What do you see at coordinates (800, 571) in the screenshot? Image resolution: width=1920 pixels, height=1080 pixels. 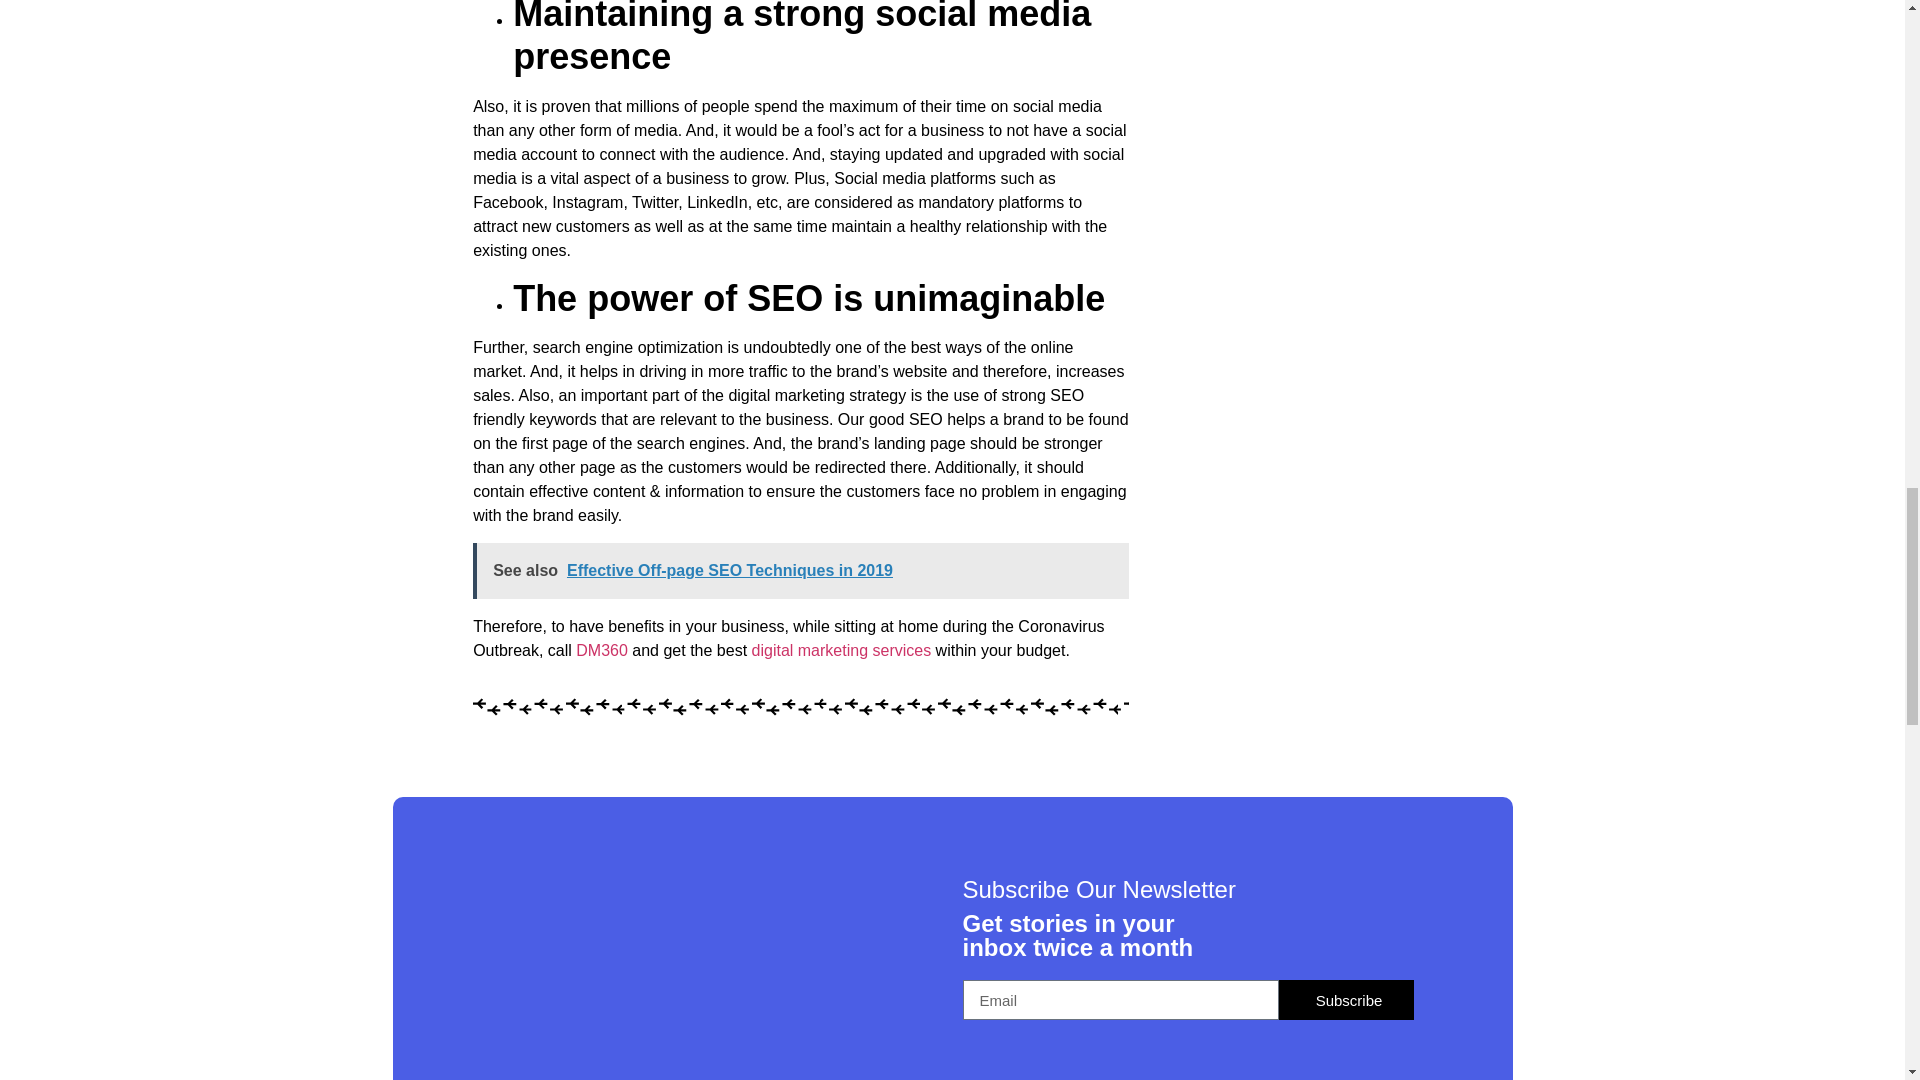 I see `See also  Effective Off-page SEO Techniques in 2019` at bounding box center [800, 571].